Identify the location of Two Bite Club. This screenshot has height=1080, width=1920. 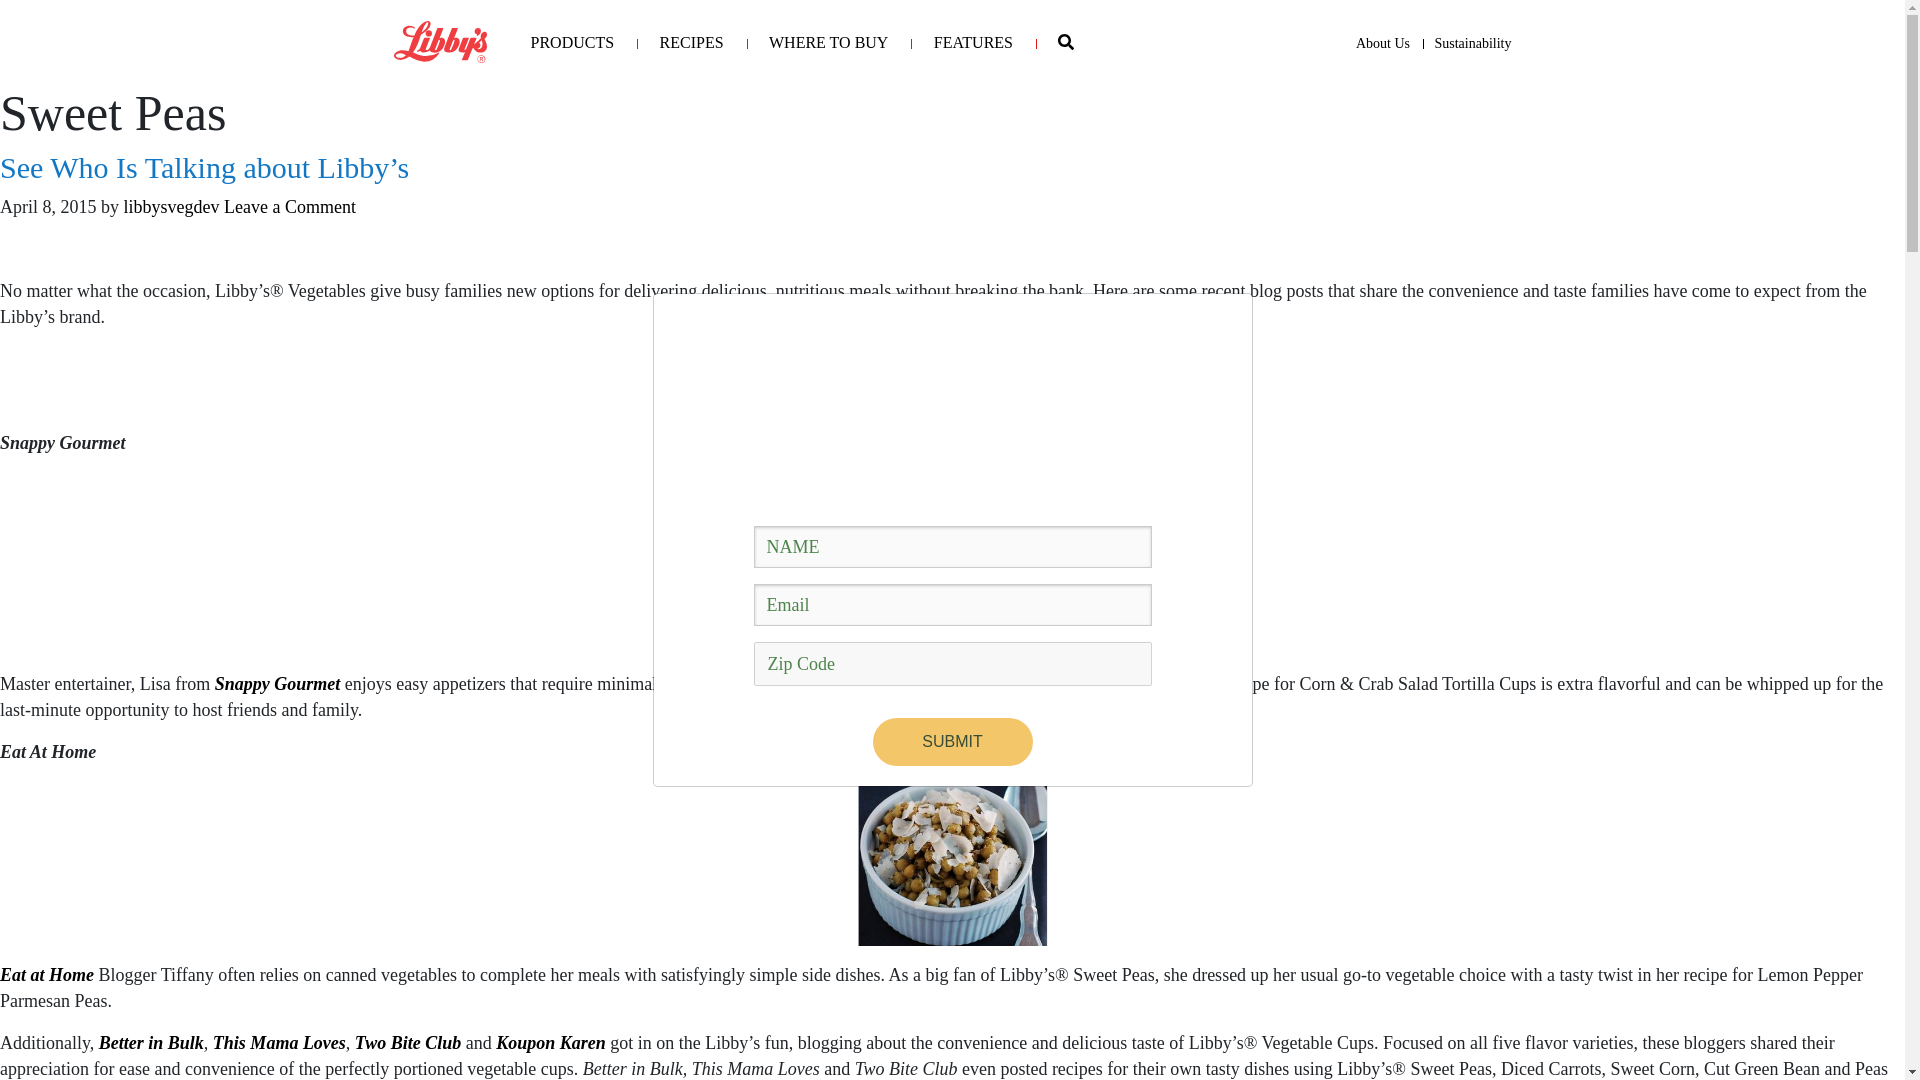
(408, 1043).